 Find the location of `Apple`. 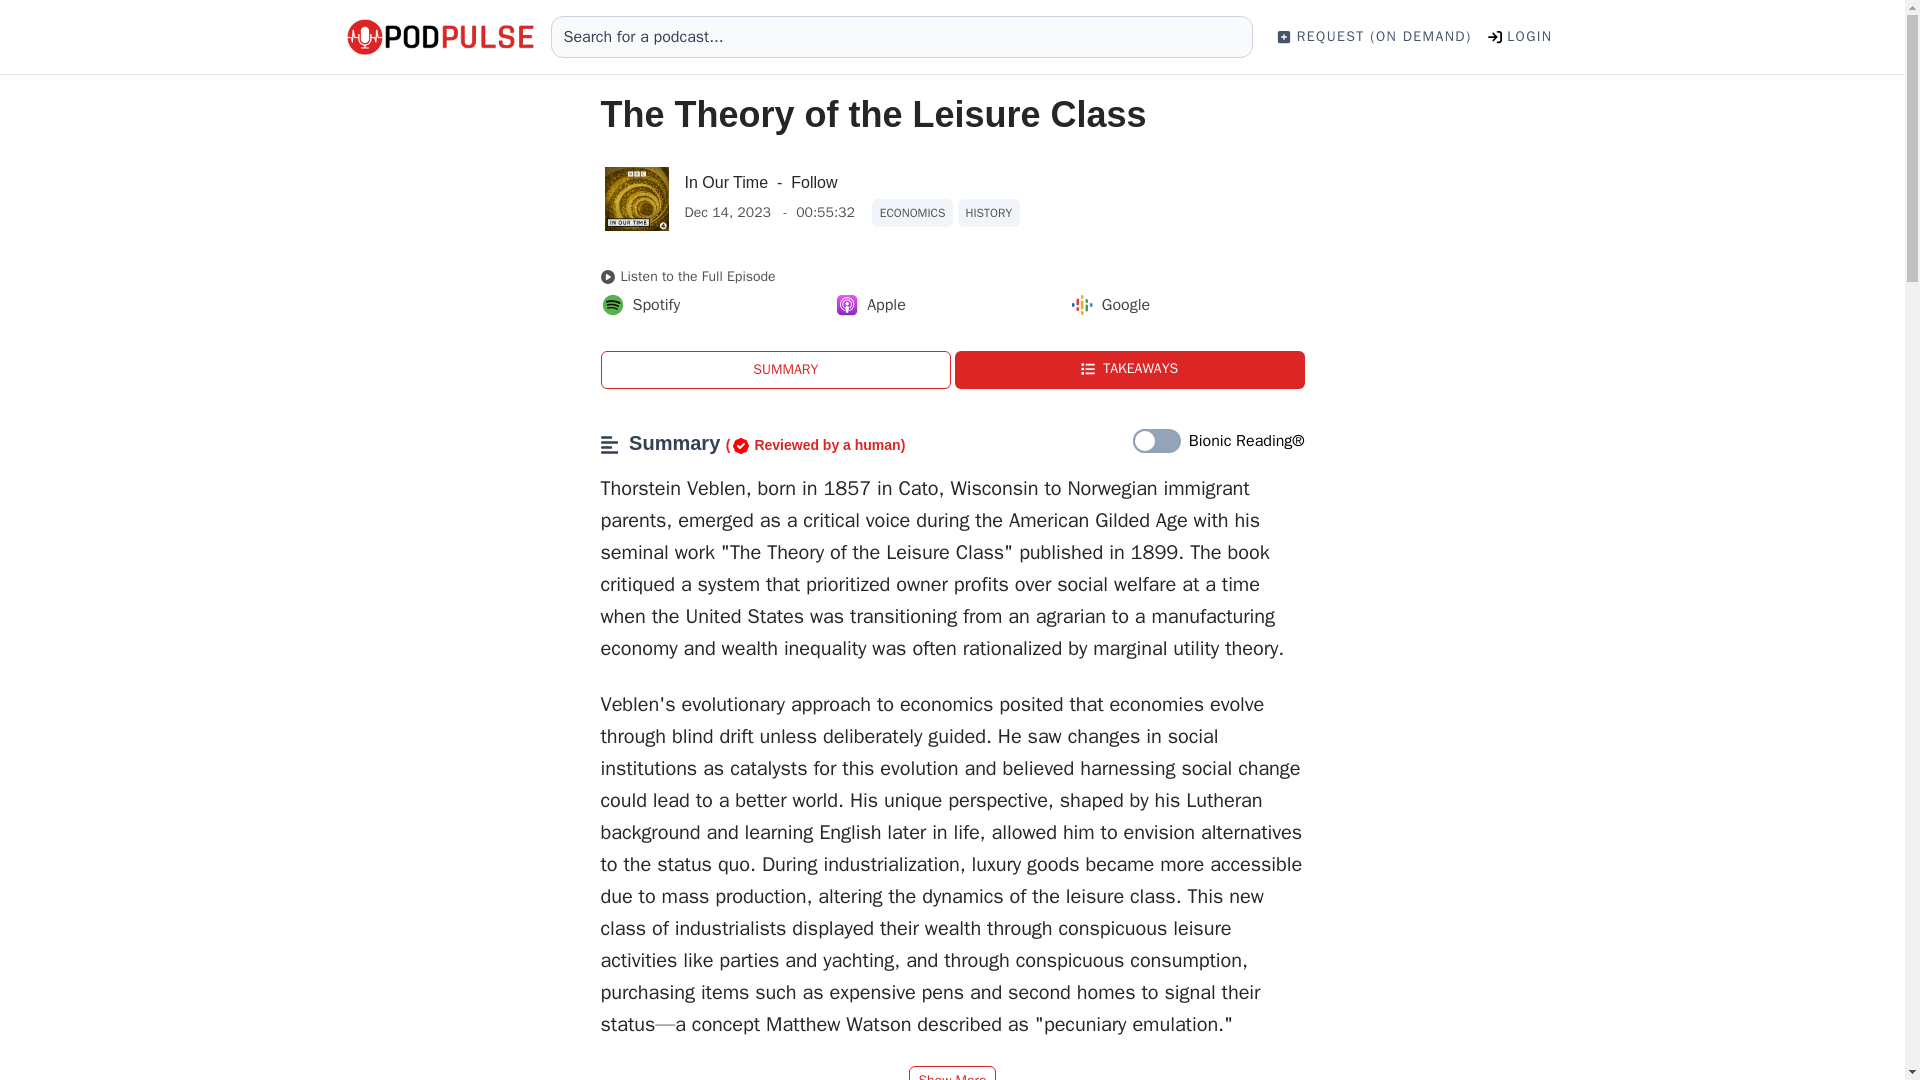

Apple is located at coordinates (870, 304).